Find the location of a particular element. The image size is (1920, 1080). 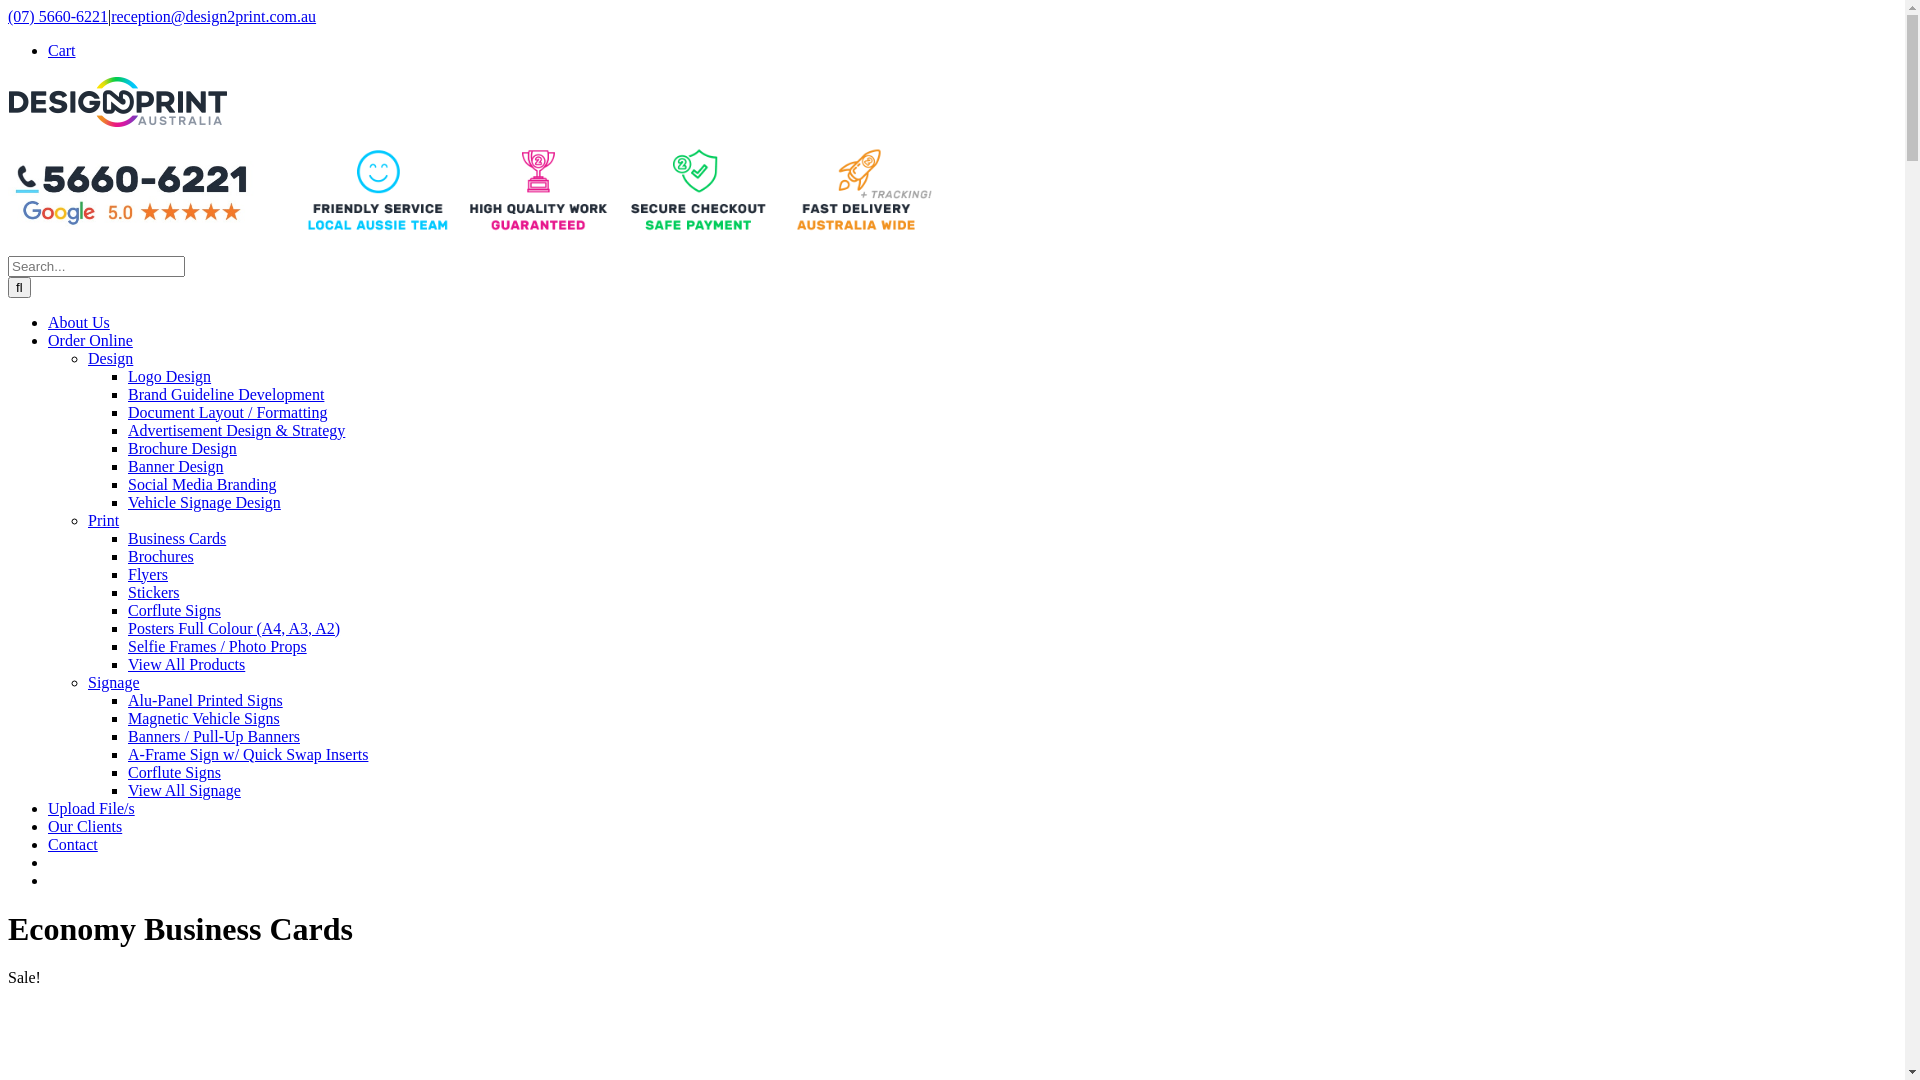

Logo Design is located at coordinates (170, 376).